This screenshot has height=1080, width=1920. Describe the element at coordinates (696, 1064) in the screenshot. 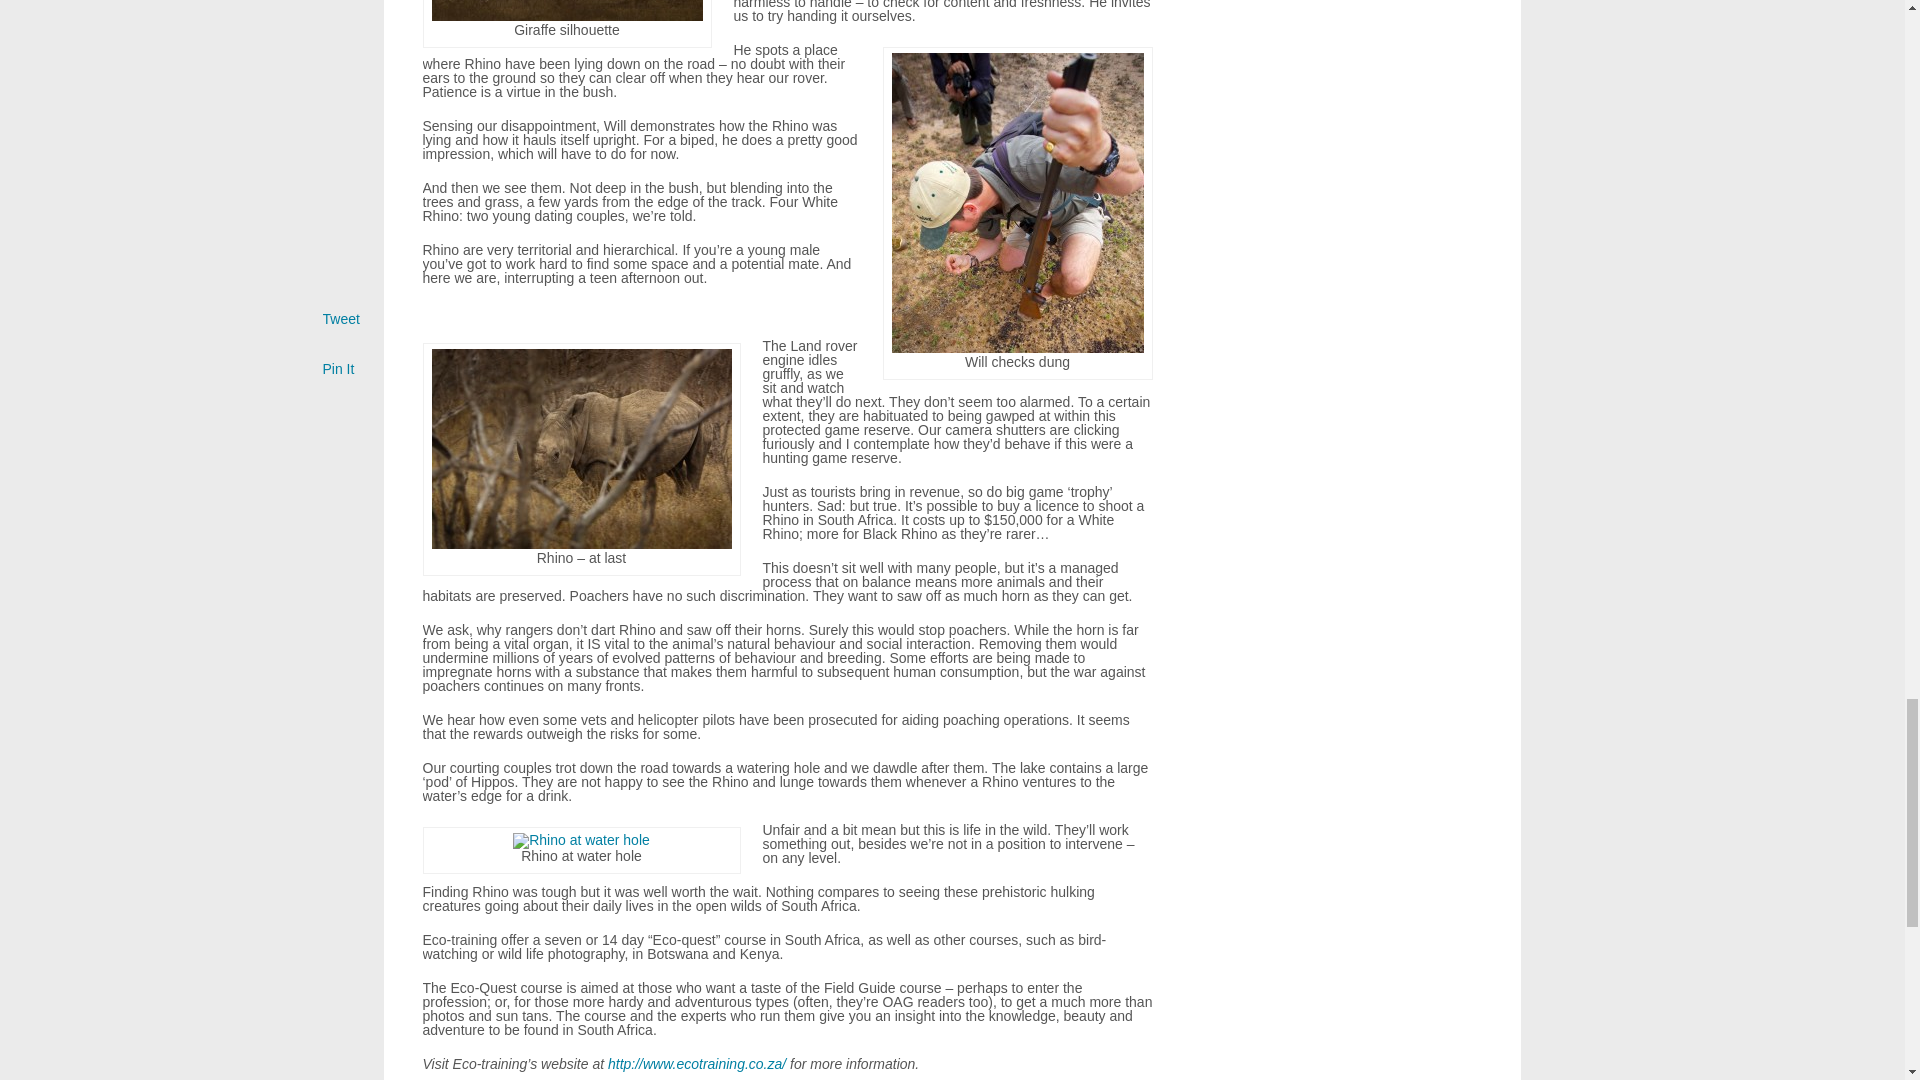

I see `Eco-training` at that location.